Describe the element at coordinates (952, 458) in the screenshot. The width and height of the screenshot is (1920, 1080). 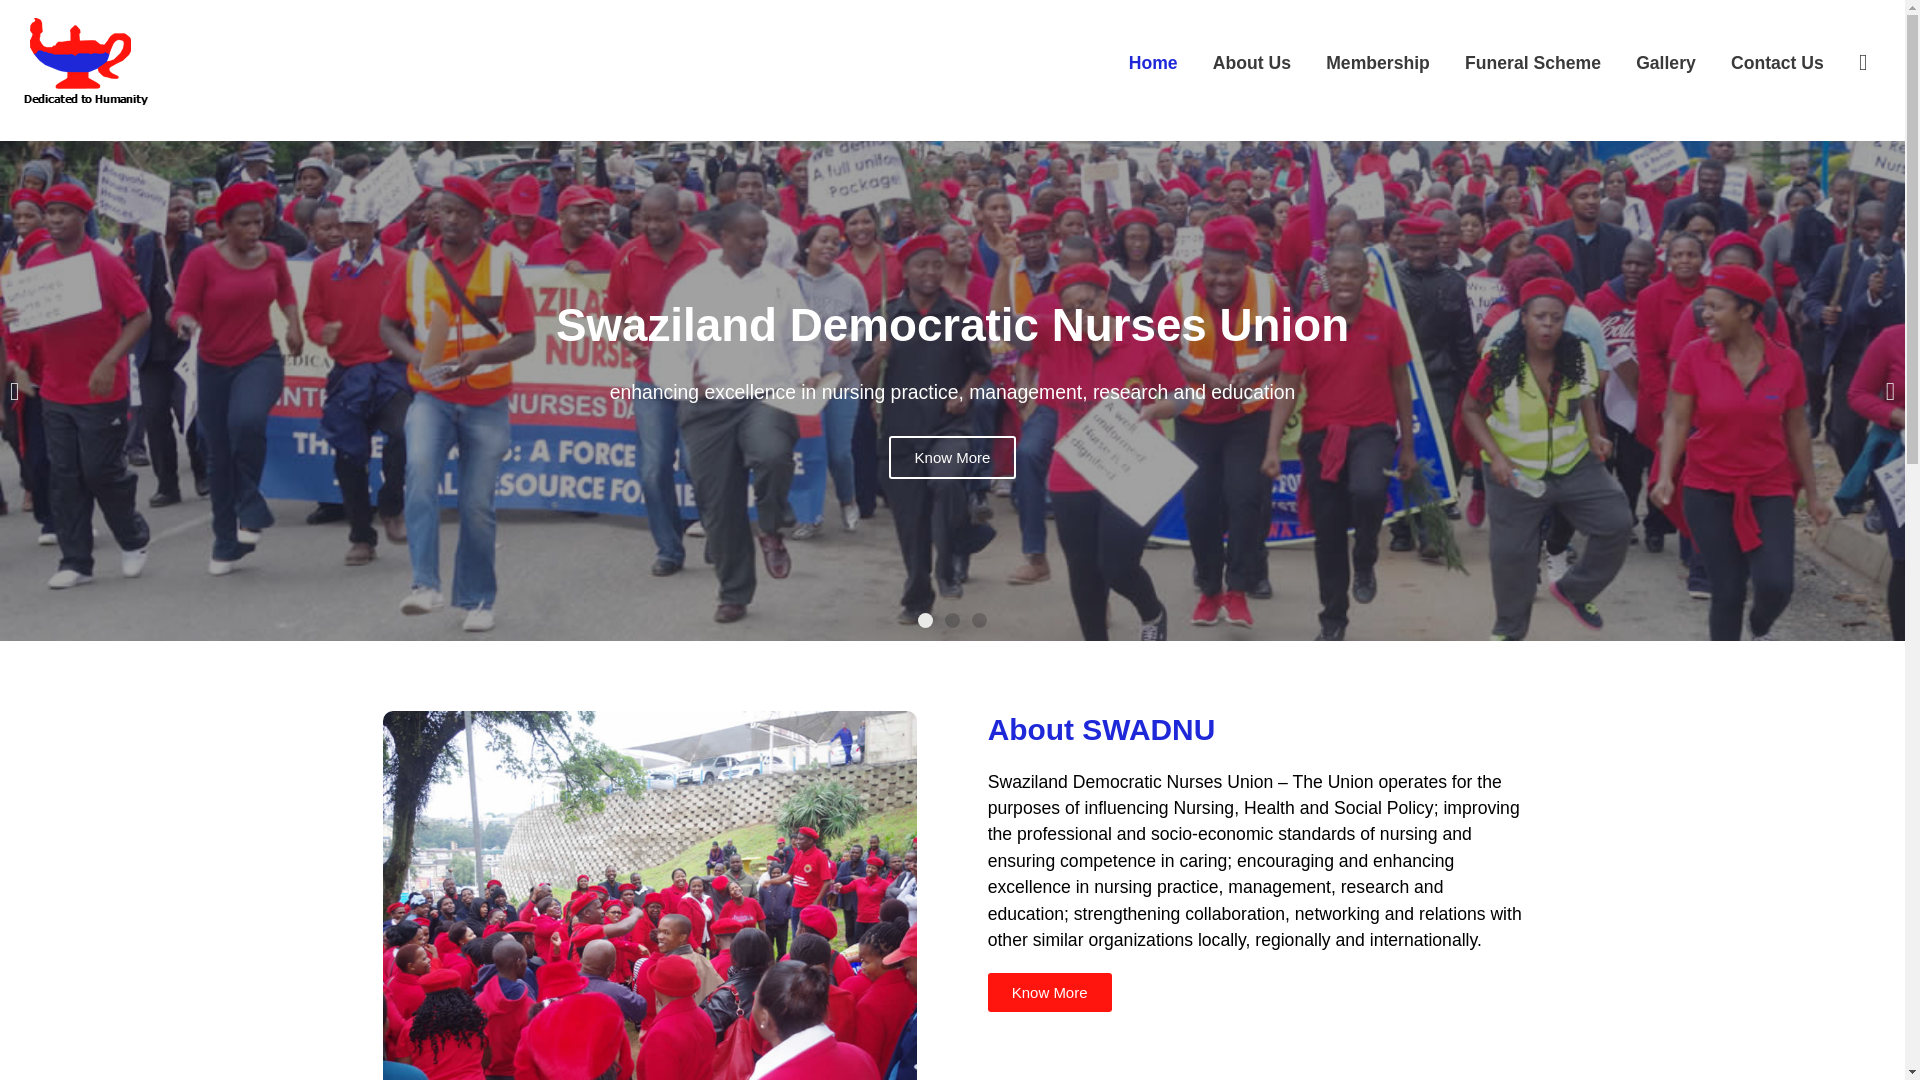
I see `Know More` at that location.